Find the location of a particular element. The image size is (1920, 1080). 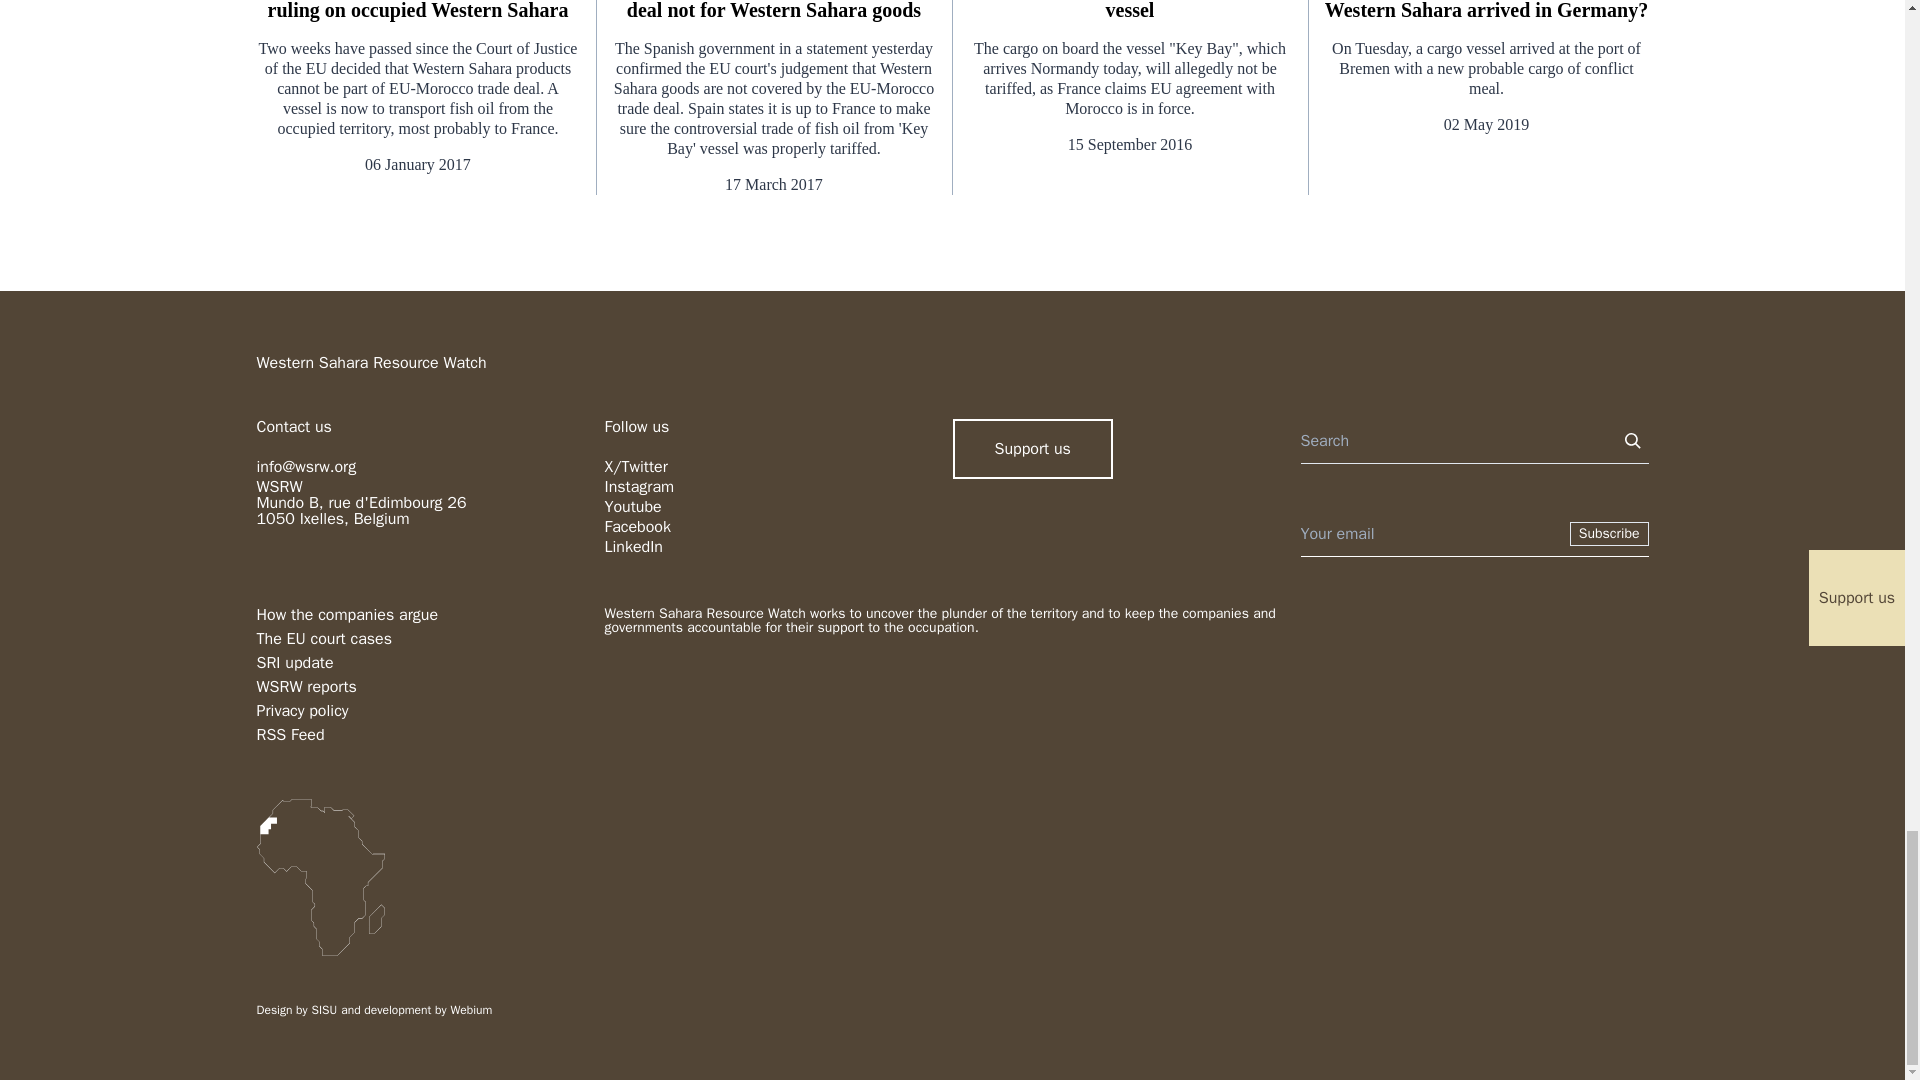

SRI update is located at coordinates (294, 662).